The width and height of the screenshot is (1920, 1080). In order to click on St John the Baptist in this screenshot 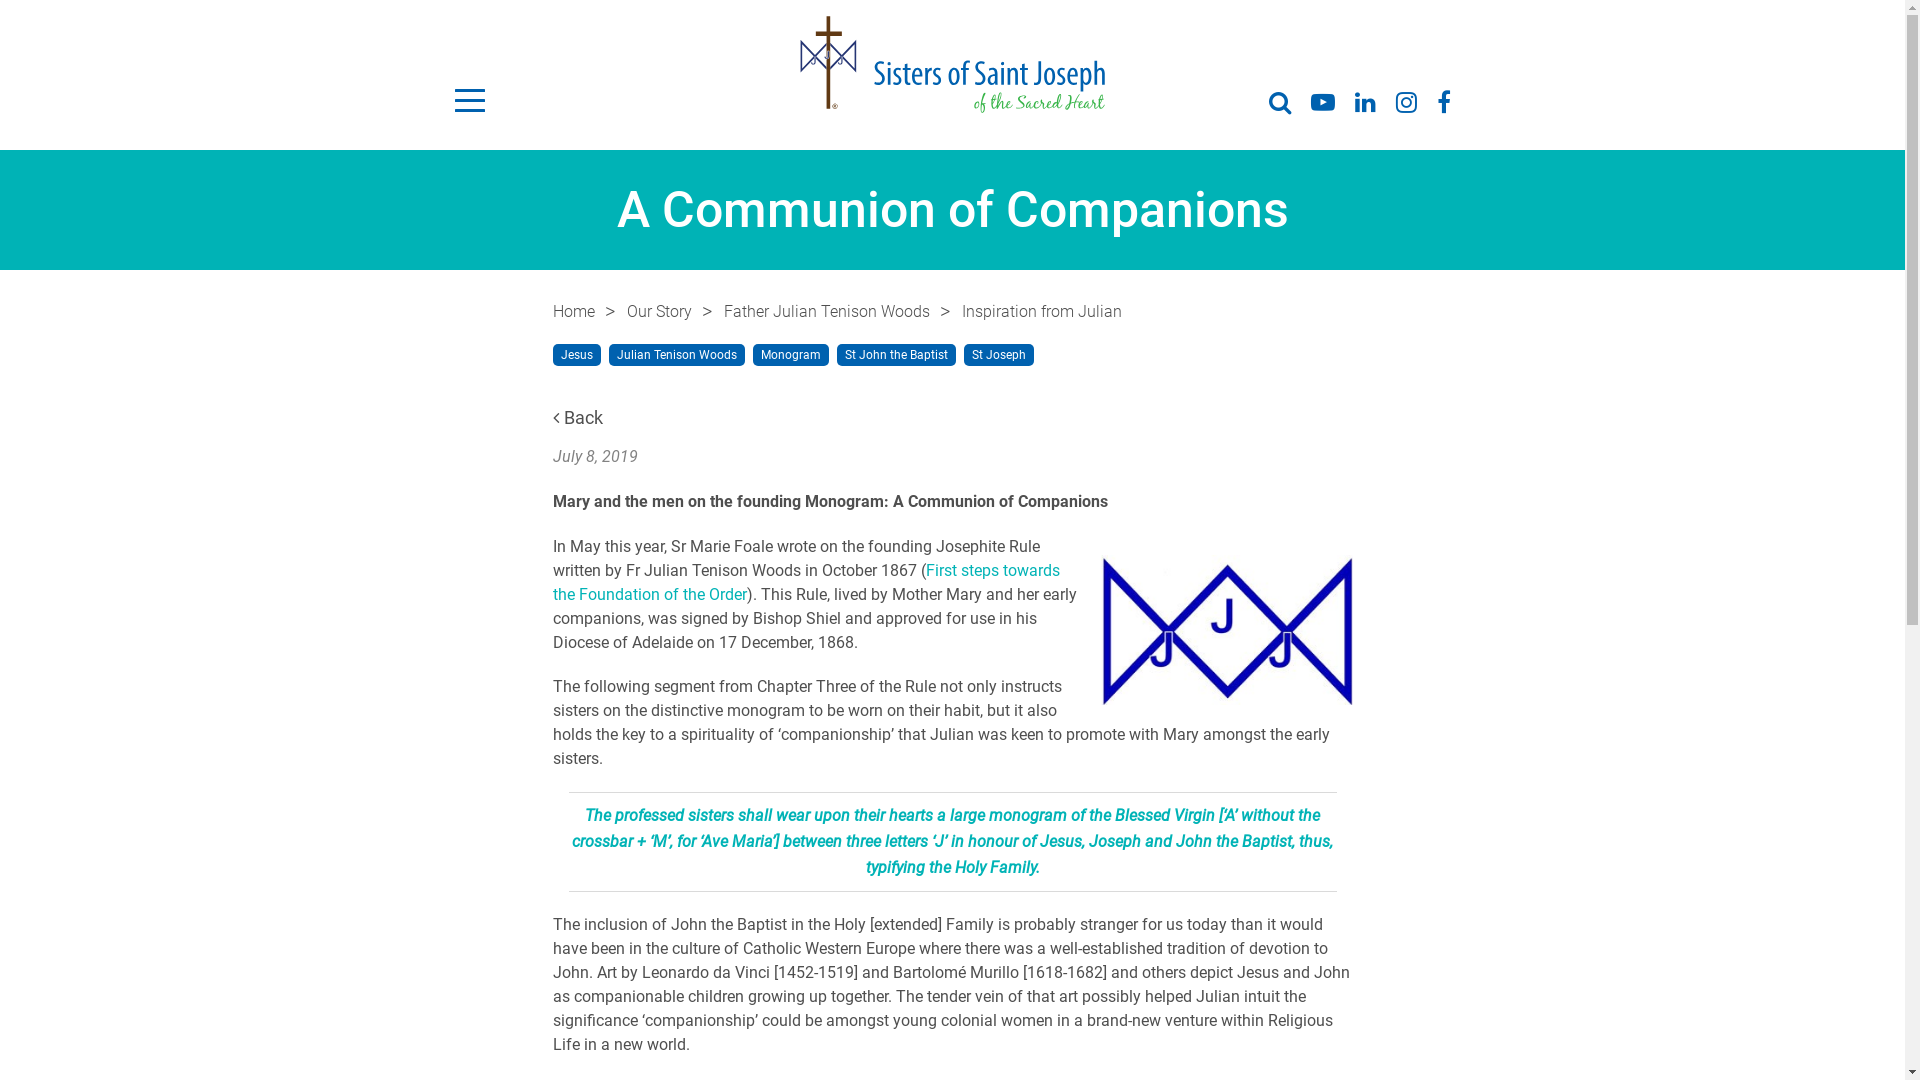, I will do `click(896, 355)`.